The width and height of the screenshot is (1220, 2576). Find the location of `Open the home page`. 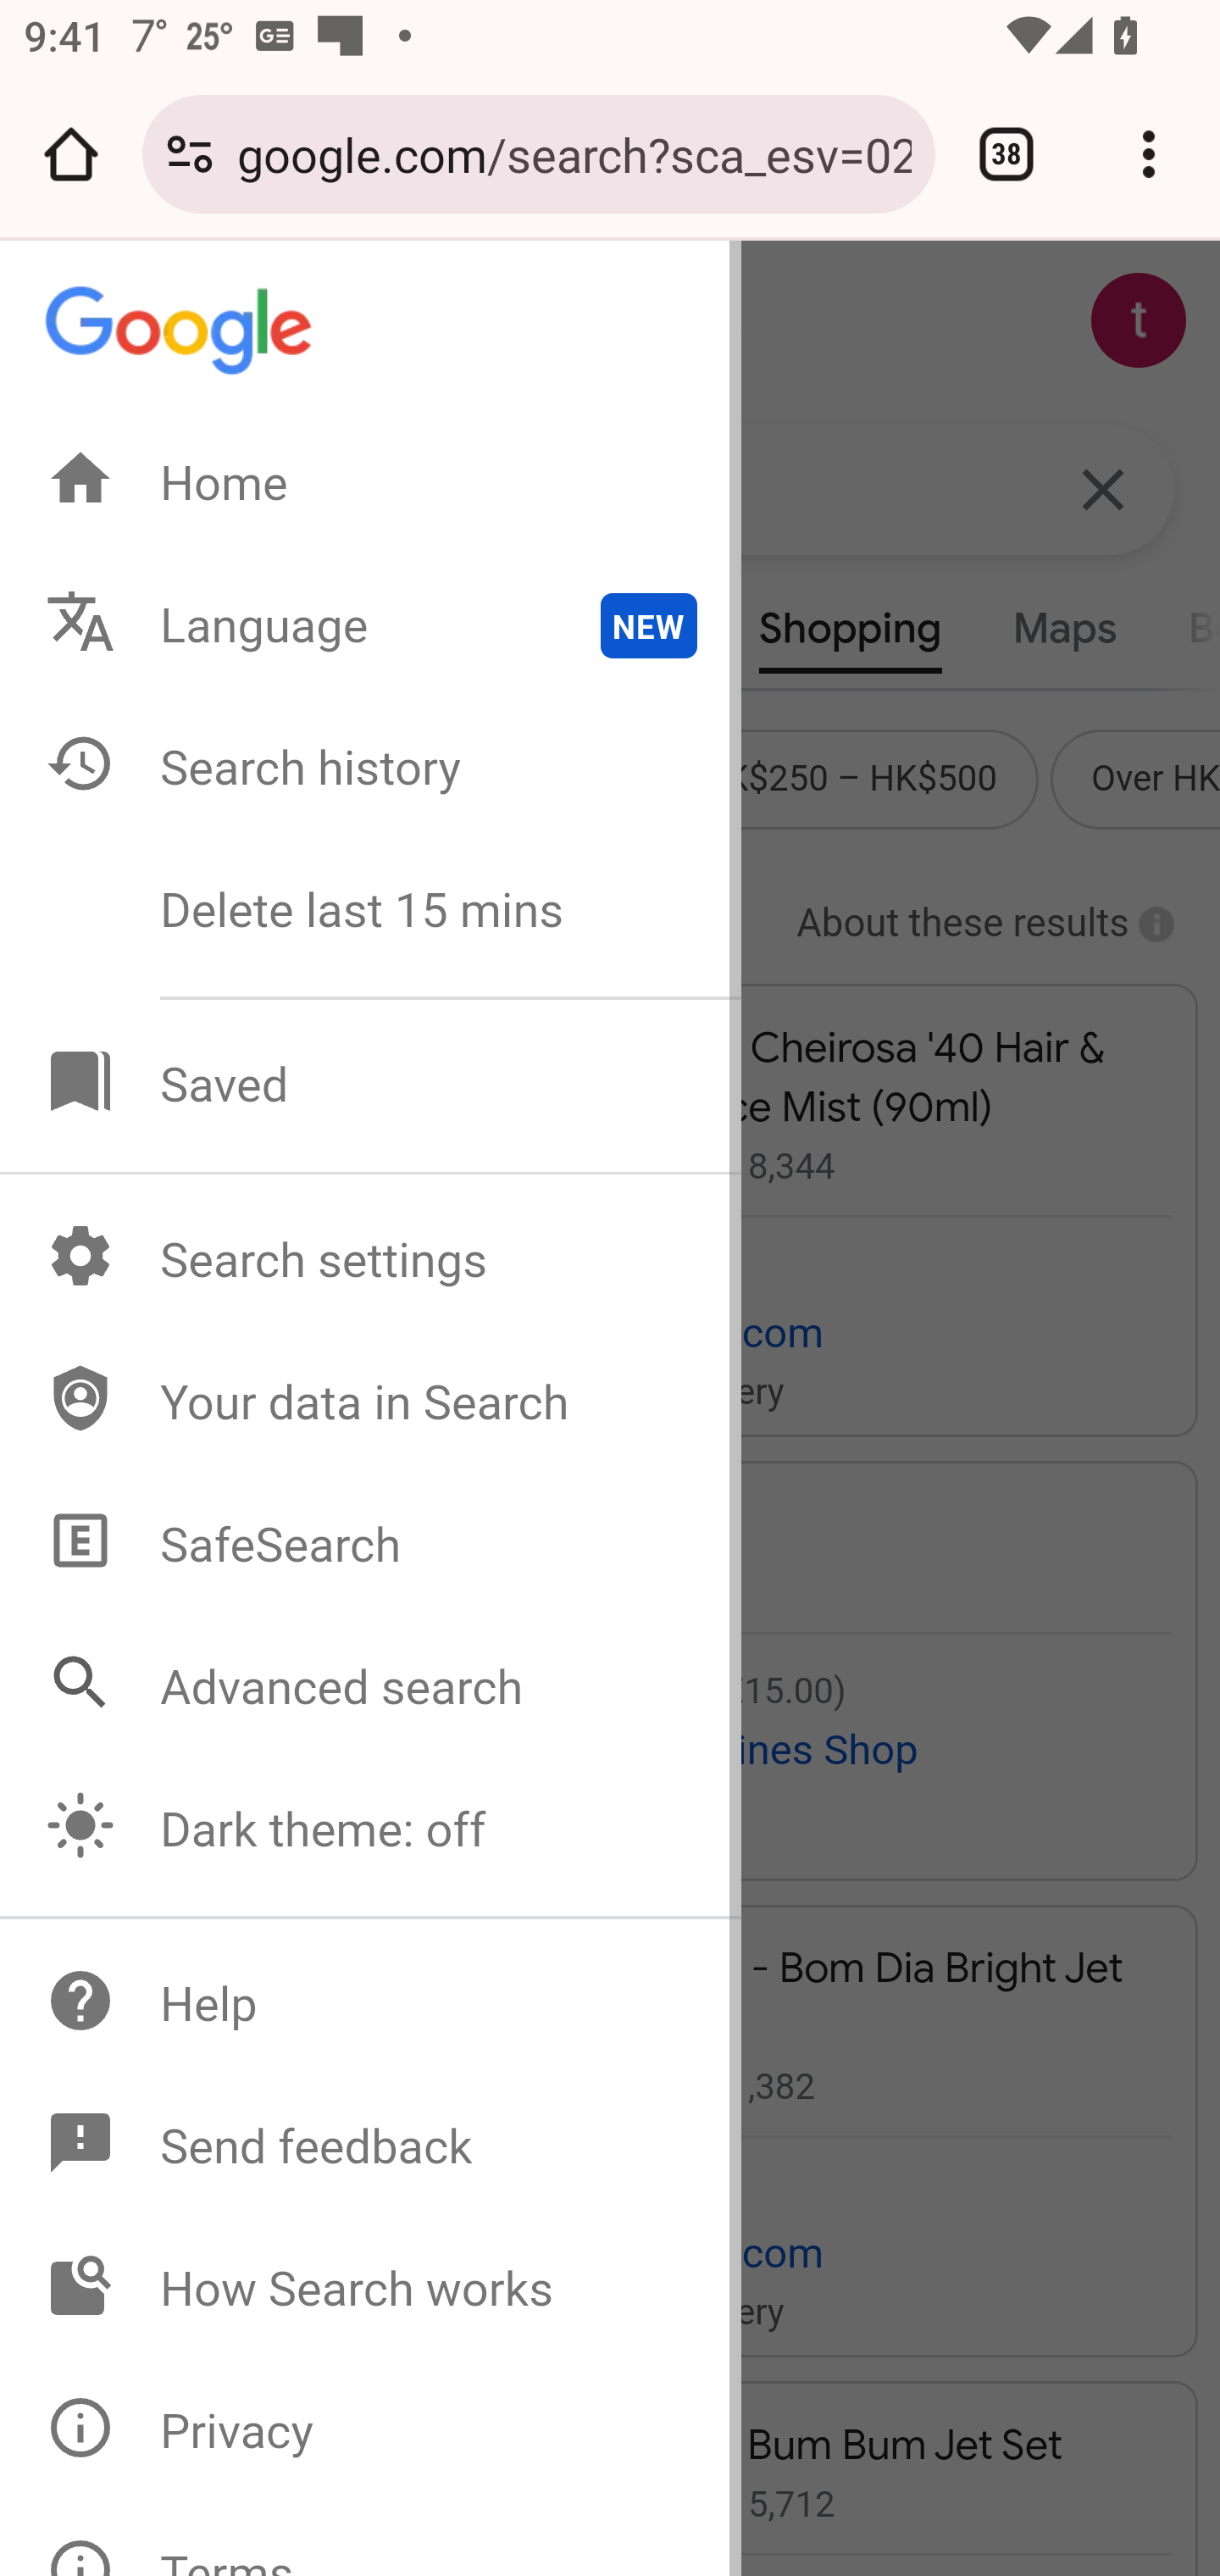

Open the home page is located at coordinates (71, 154).